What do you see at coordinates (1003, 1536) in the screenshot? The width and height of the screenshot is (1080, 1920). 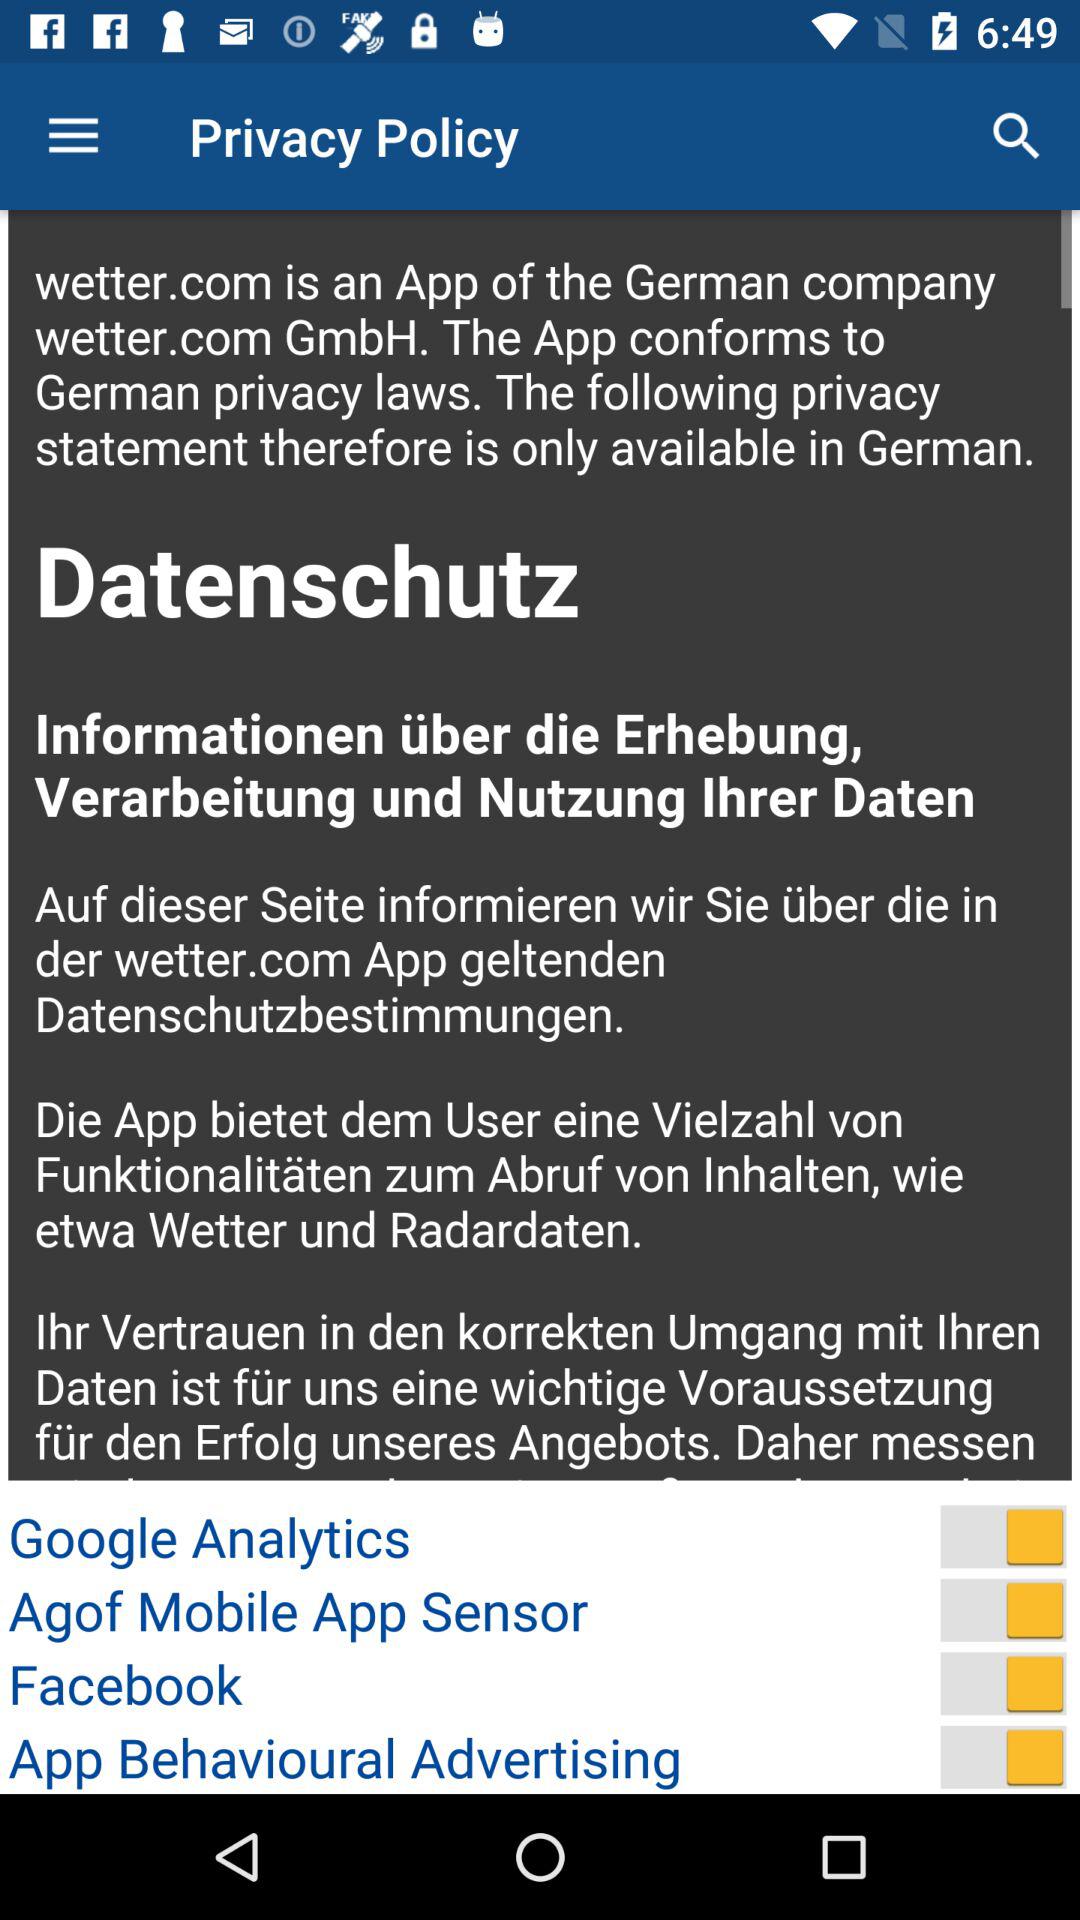 I see `google analytics open` at bounding box center [1003, 1536].